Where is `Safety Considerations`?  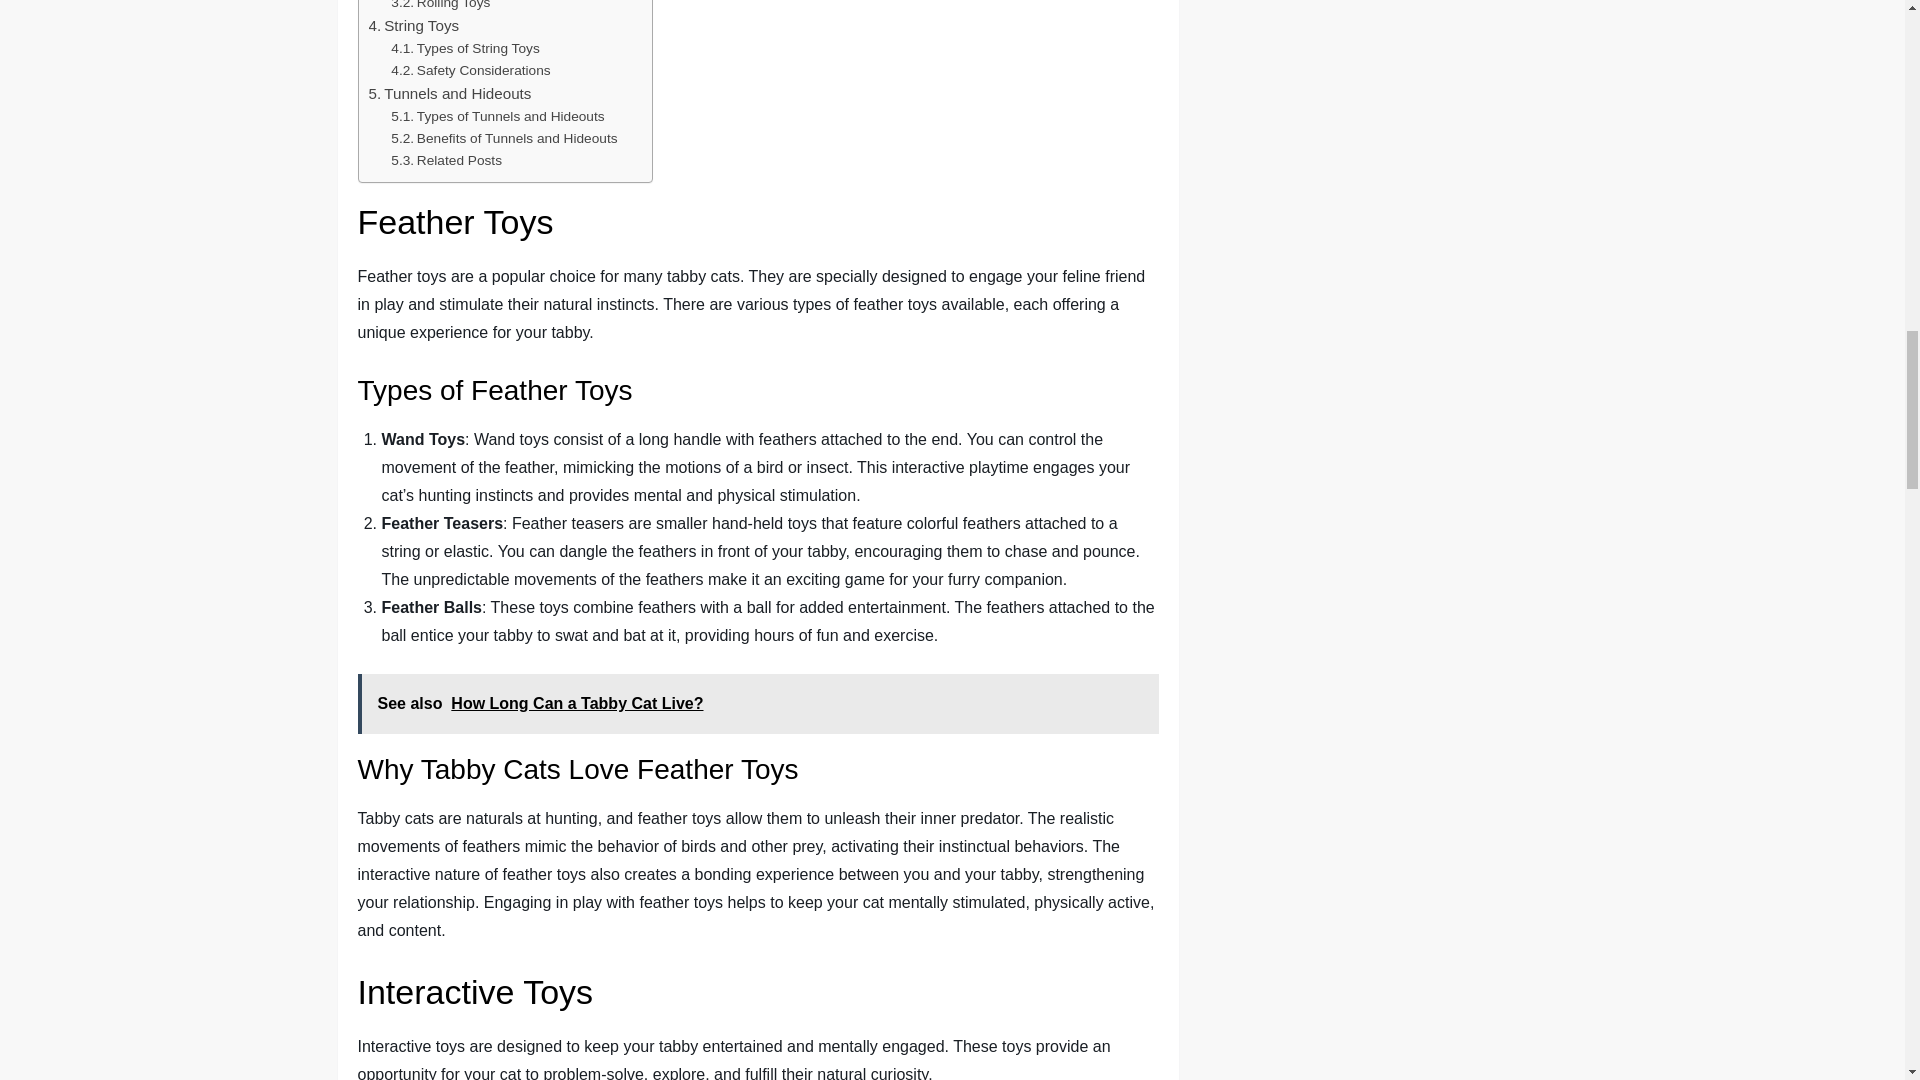
Safety Considerations is located at coordinates (470, 71).